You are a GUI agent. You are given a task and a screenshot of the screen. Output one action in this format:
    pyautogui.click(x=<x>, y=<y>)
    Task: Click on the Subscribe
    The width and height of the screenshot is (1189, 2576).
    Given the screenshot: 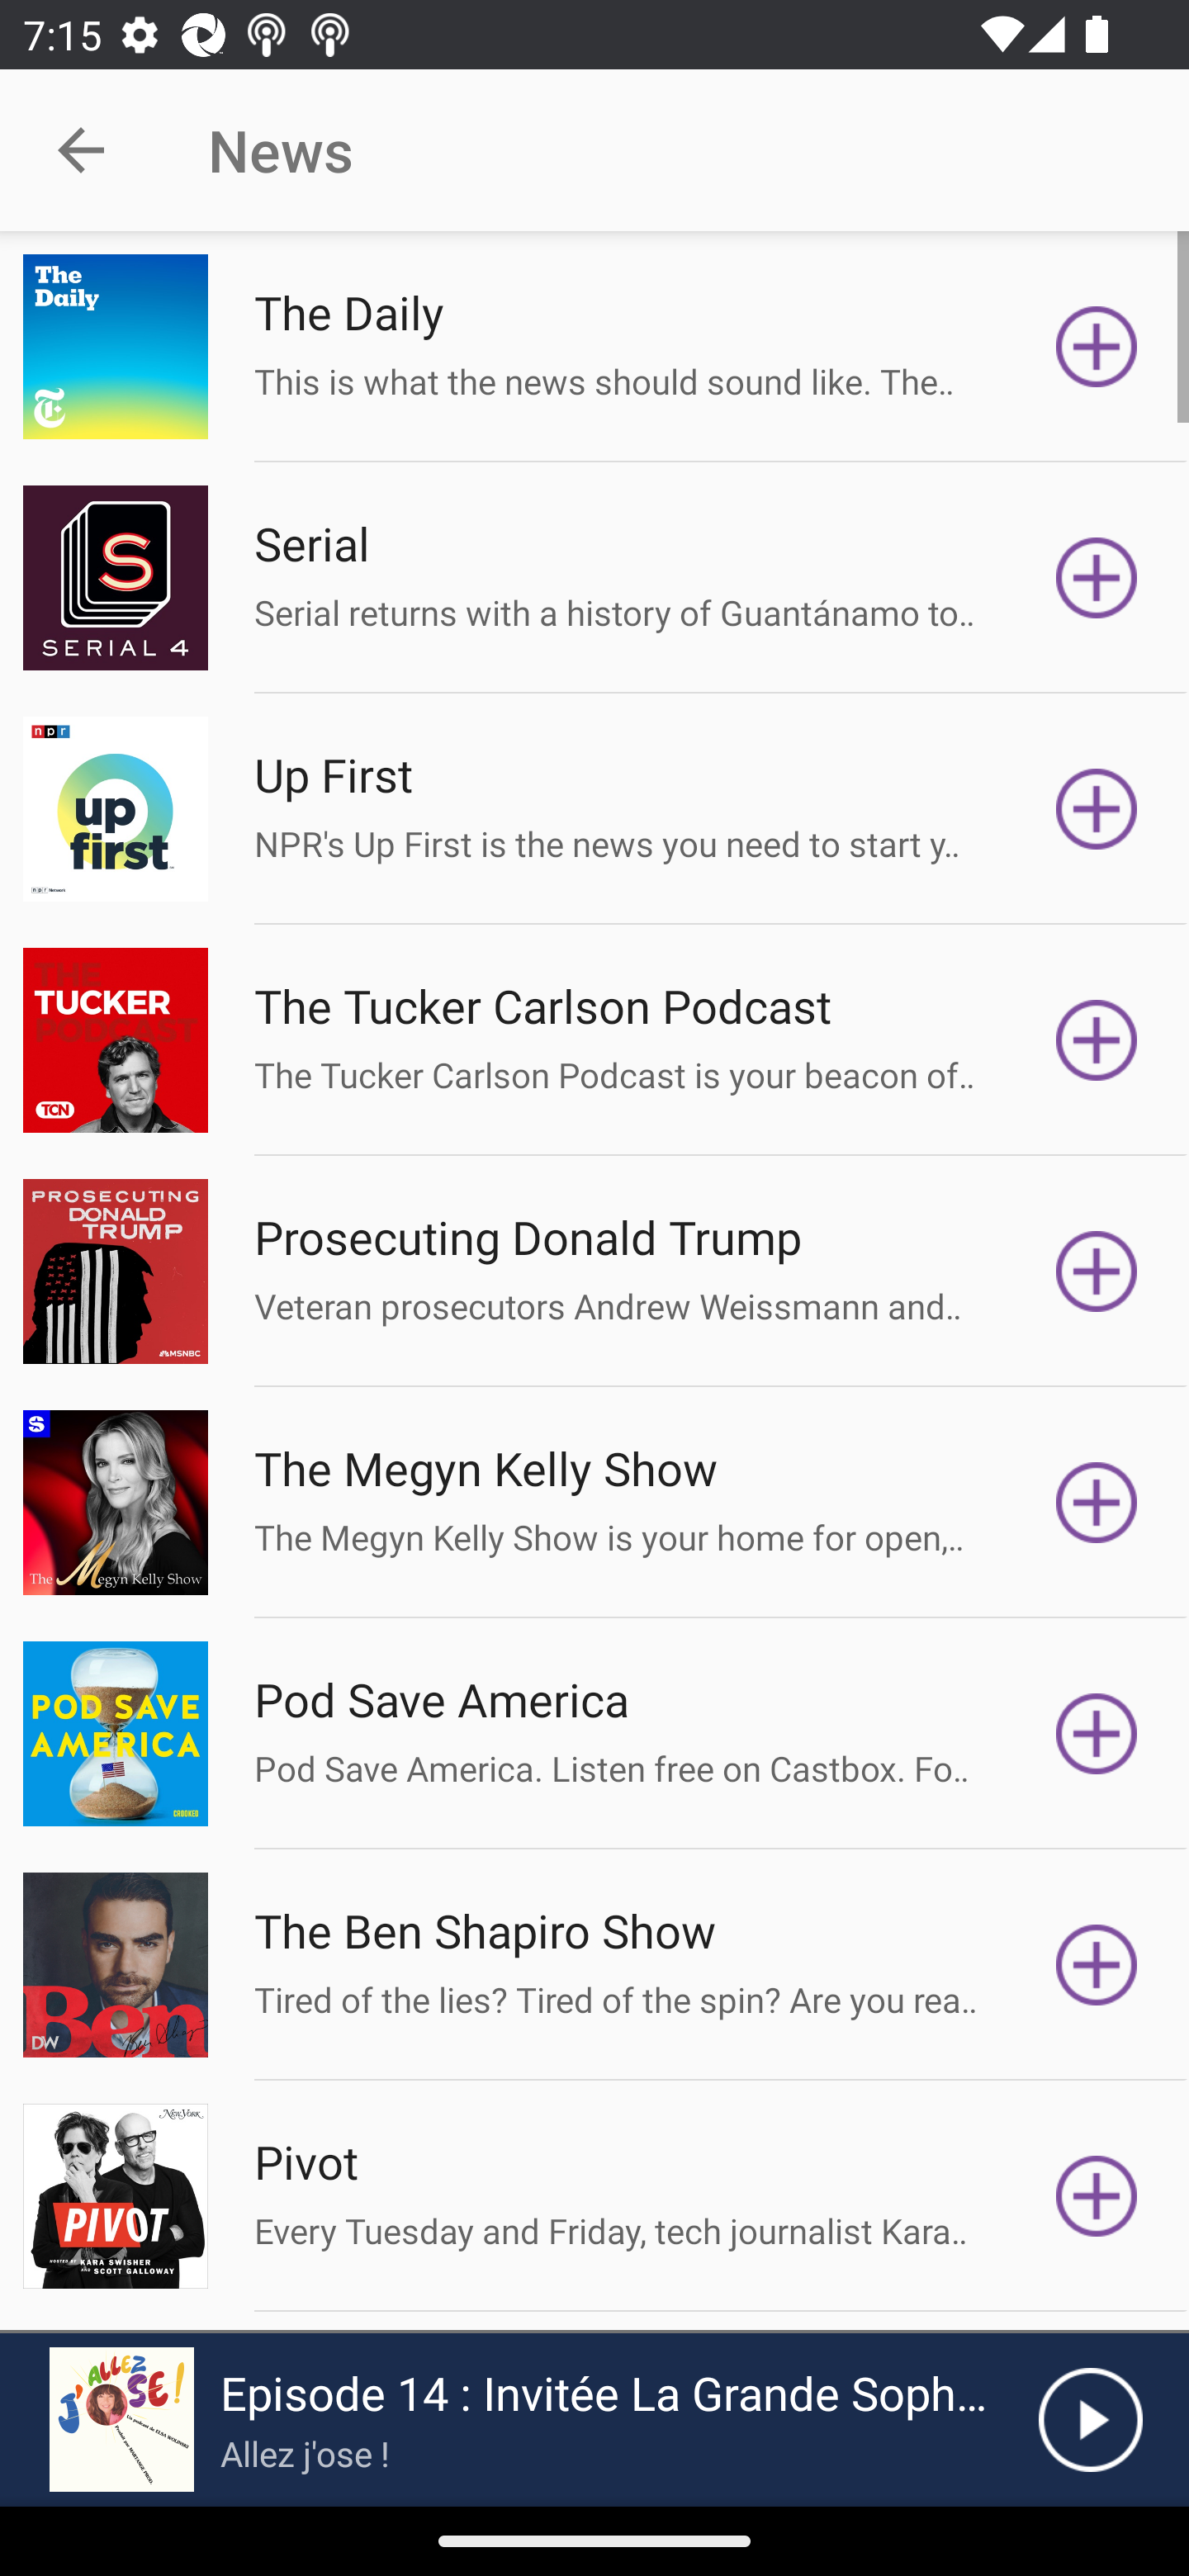 What is the action you would take?
    pyautogui.click(x=1097, y=347)
    